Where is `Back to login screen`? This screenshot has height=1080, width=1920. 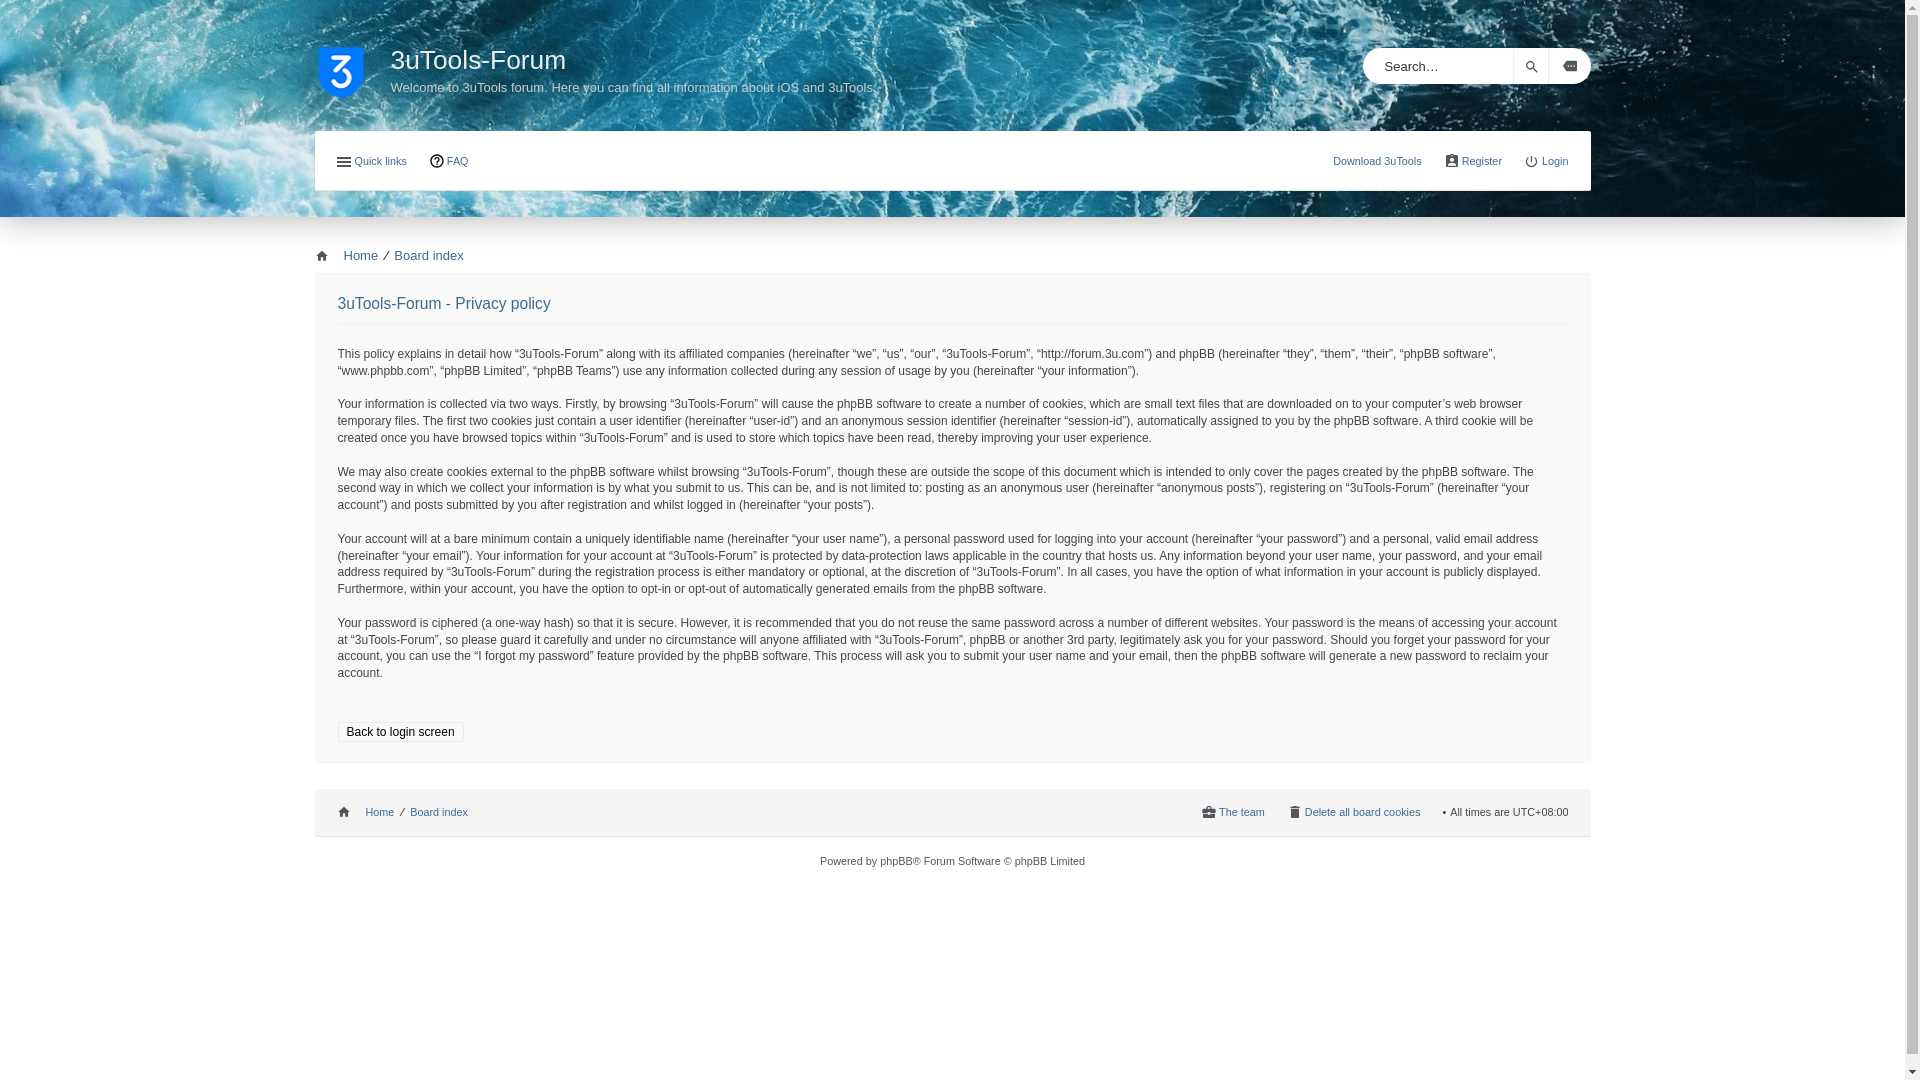
Back to login screen is located at coordinates (401, 732).